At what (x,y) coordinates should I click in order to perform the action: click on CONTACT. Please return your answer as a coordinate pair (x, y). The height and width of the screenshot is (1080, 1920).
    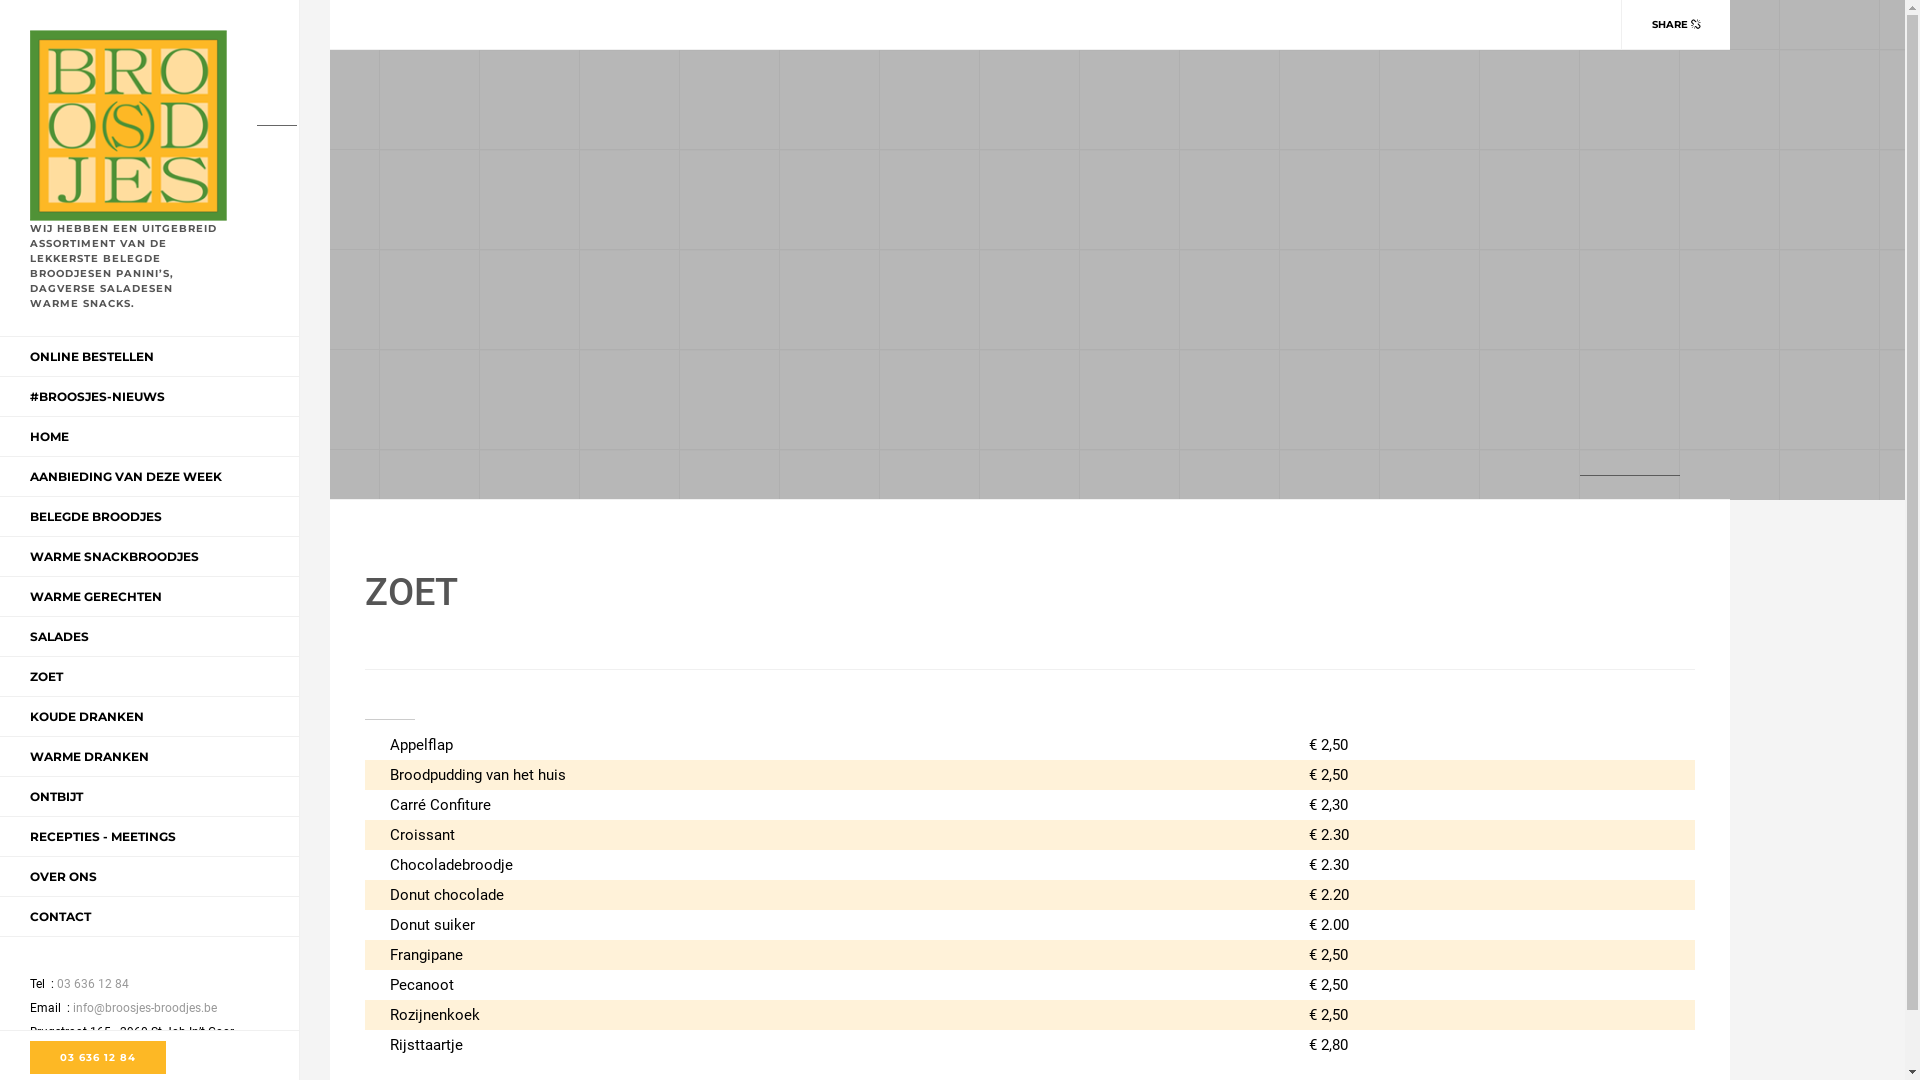
    Looking at the image, I should click on (60, 916).